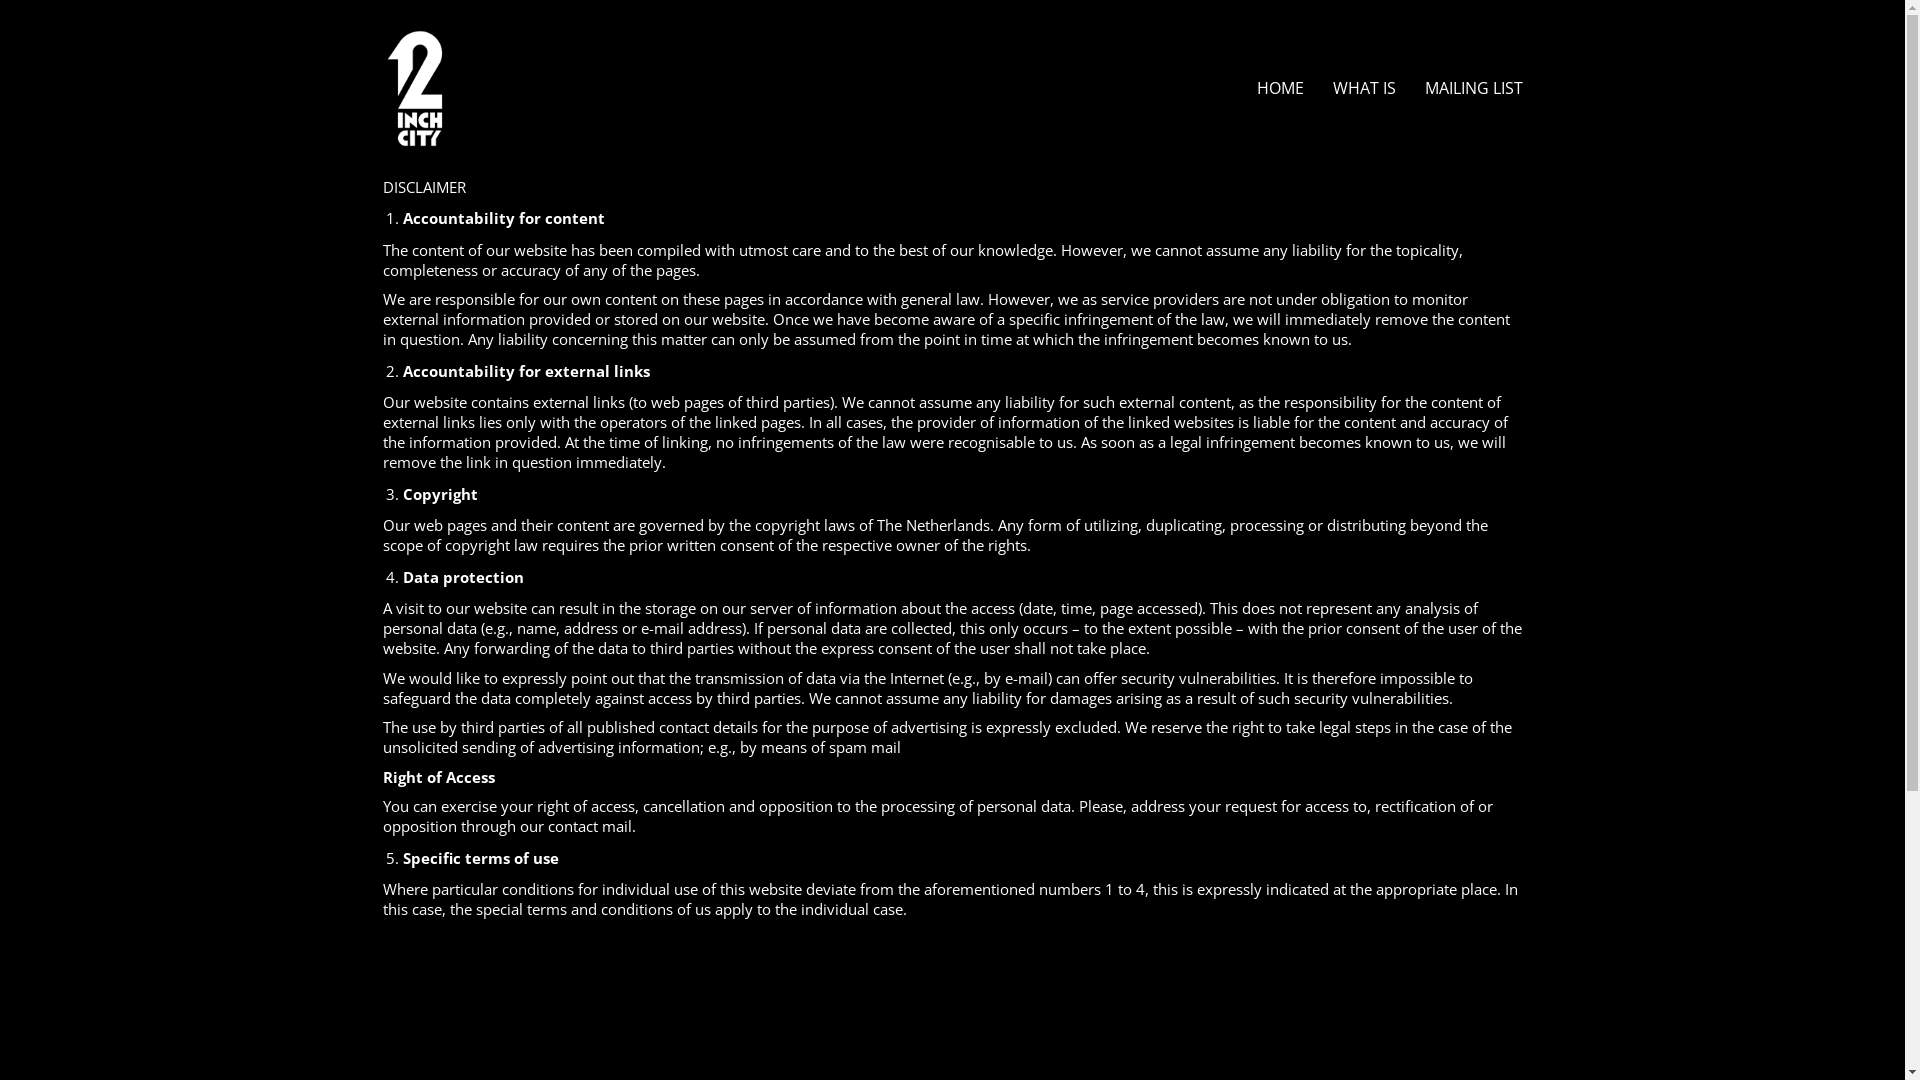  What do you see at coordinates (1395, 1030) in the screenshot?
I see `Facebook` at bounding box center [1395, 1030].